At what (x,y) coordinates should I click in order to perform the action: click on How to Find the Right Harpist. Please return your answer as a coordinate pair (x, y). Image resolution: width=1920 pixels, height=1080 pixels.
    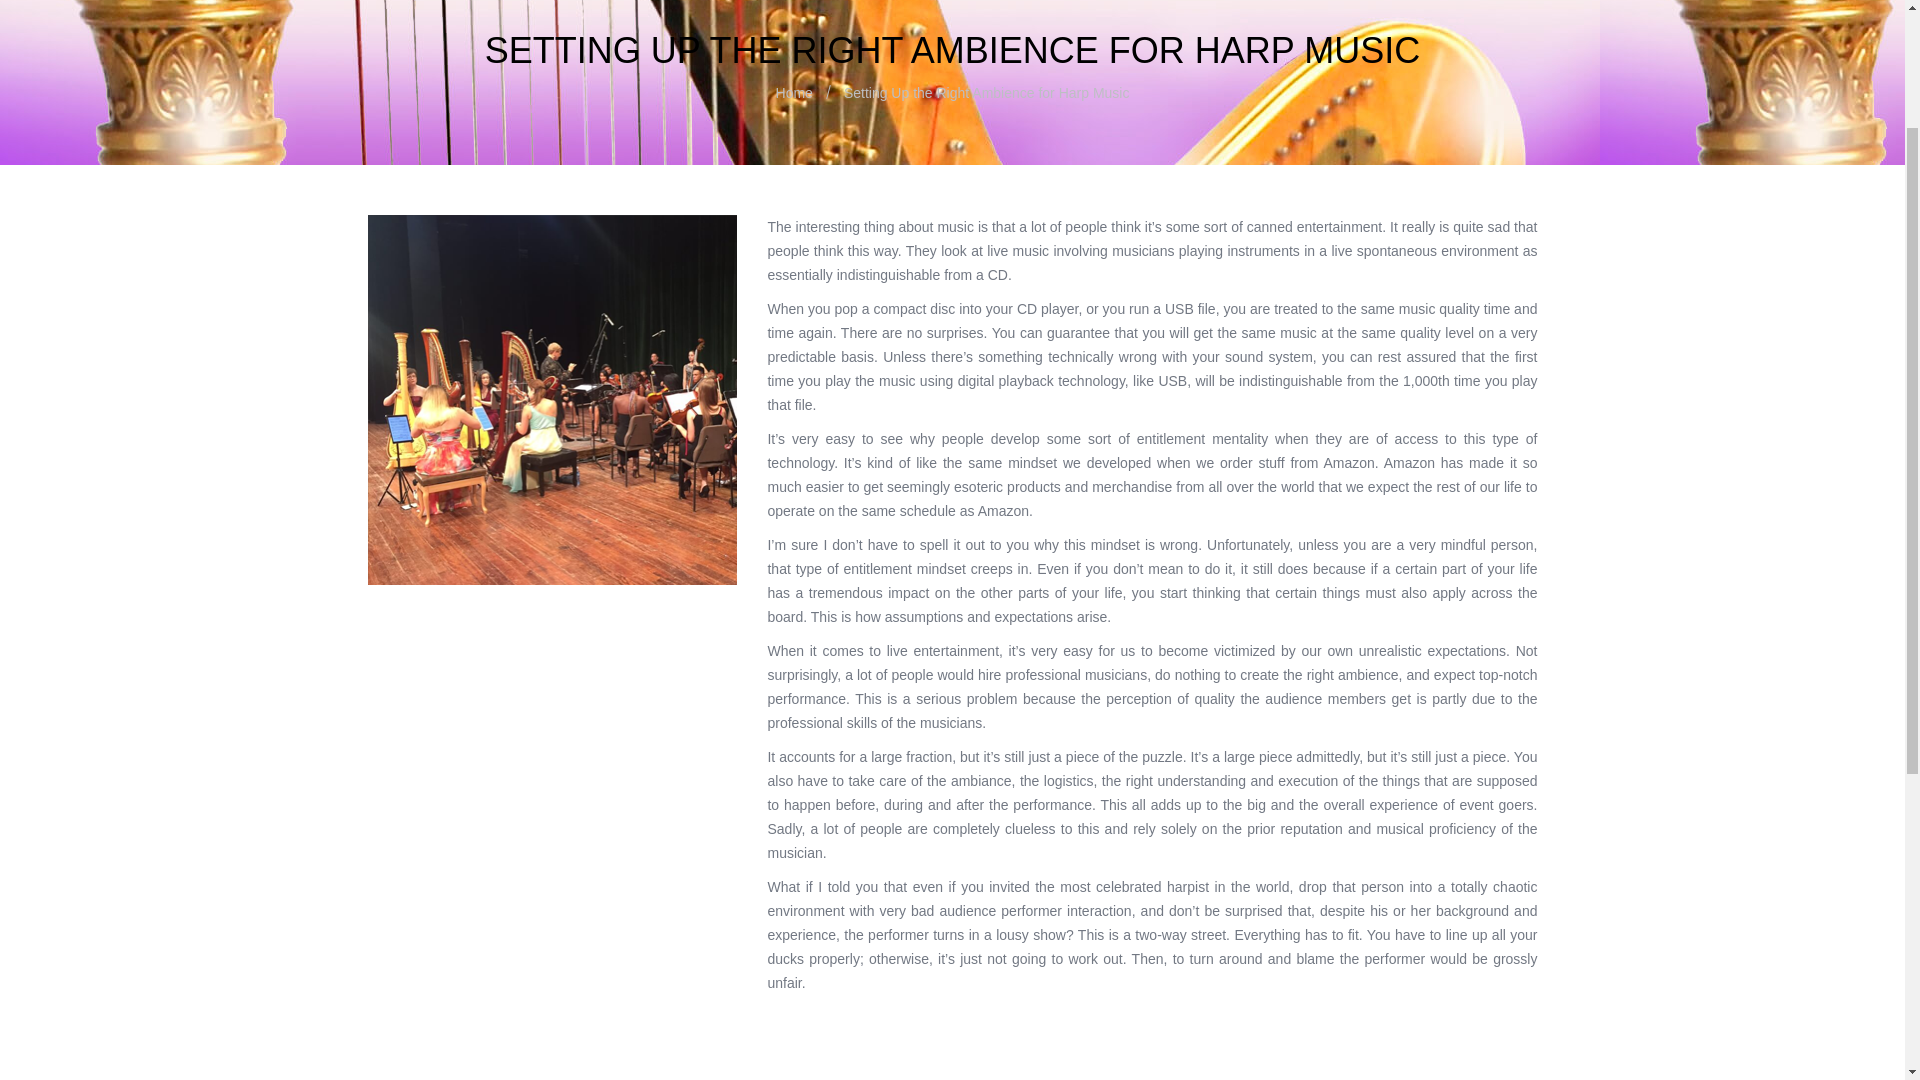
    Looking at the image, I should click on (595, 614).